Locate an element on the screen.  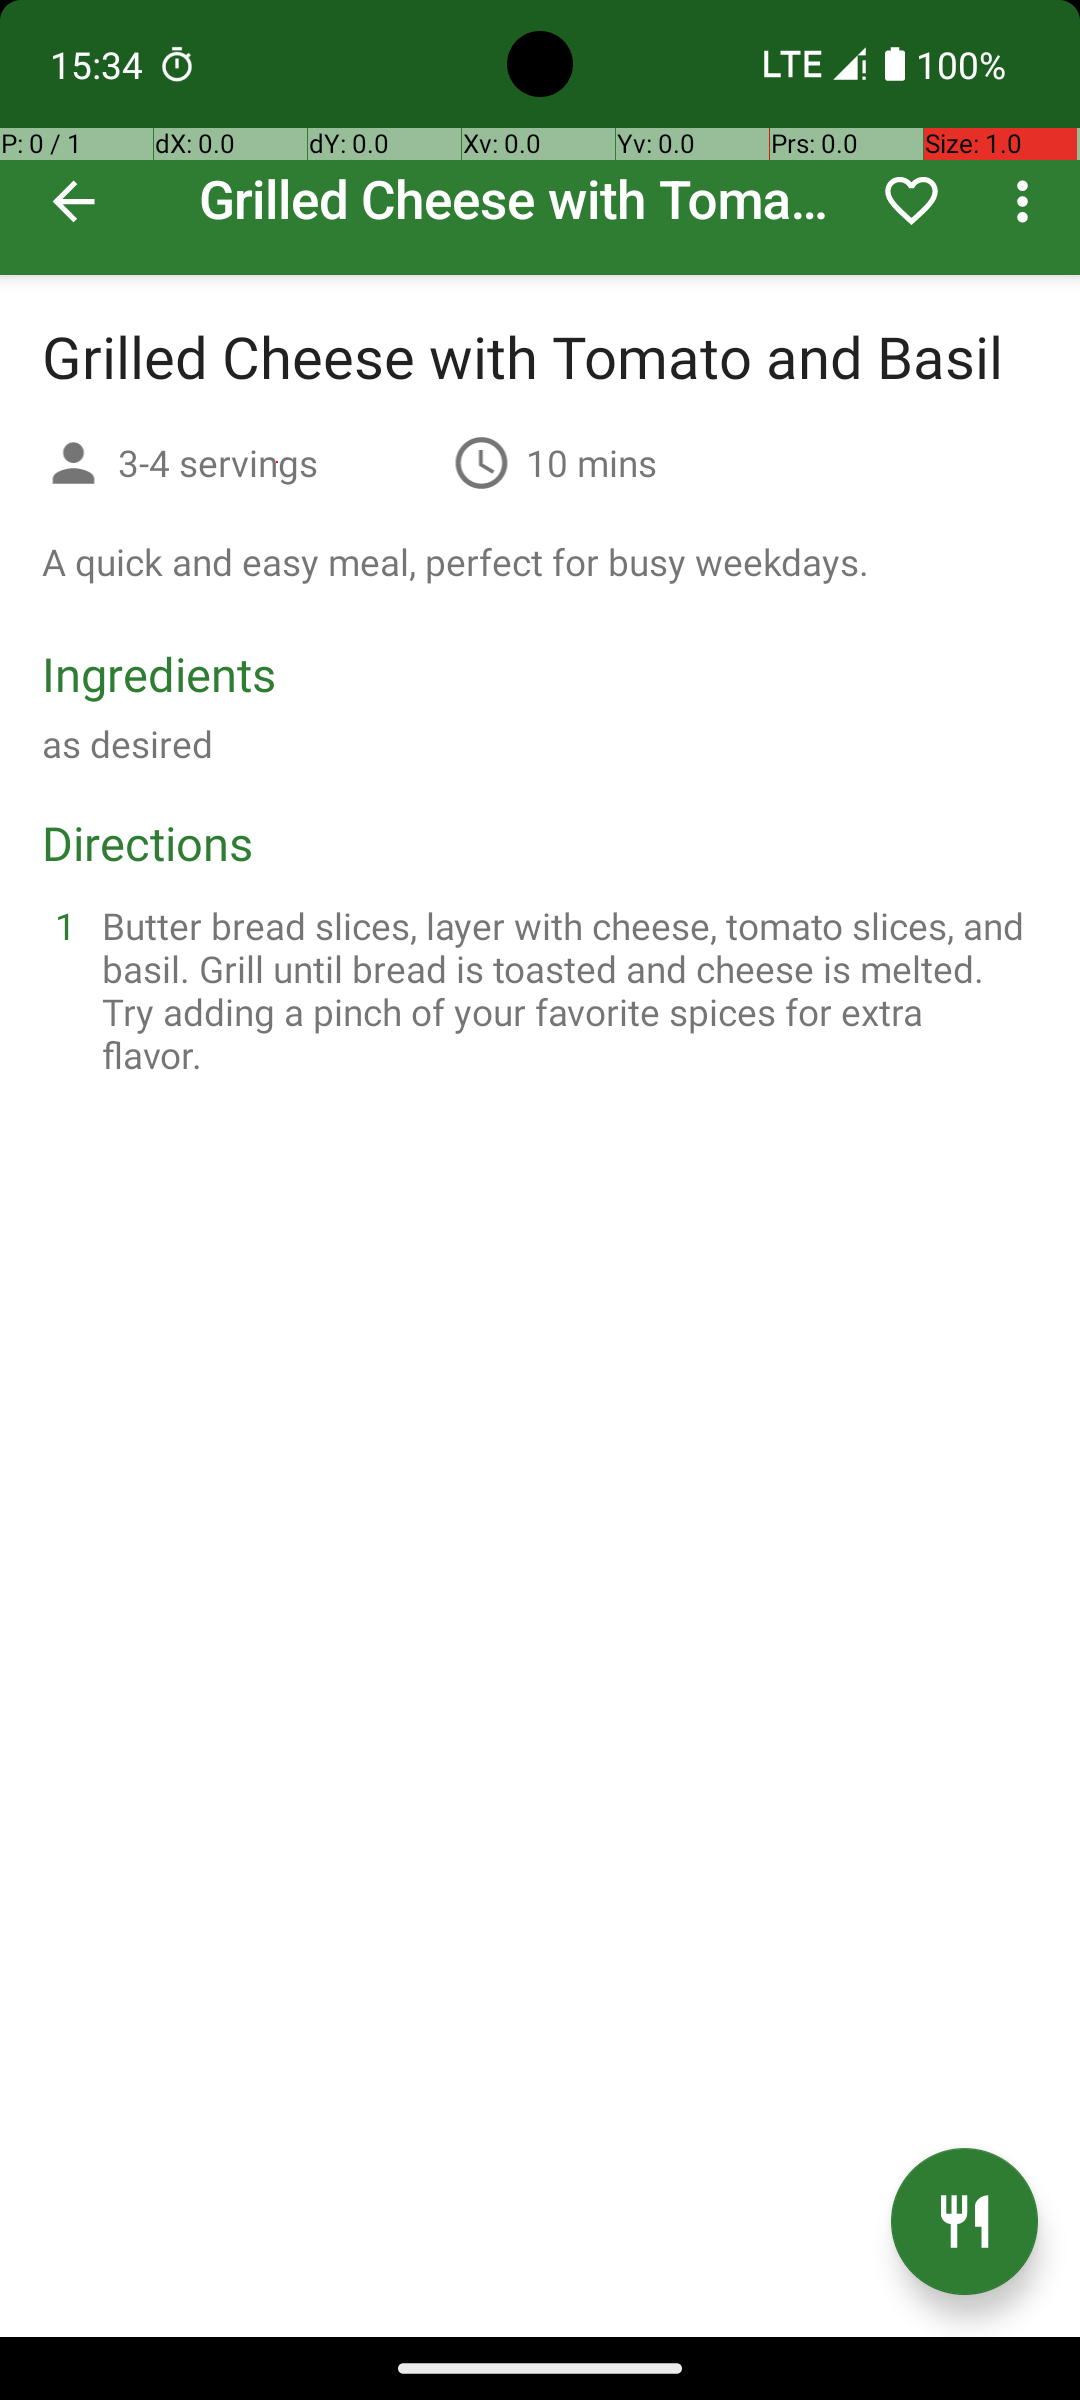
Butter bread slices, layer with cheese, tomato slices, and basil. Grill until bread is toasted and cheese is melted. Try adding a pinch of your favorite spices for extra flavor. is located at coordinates (564, 990).